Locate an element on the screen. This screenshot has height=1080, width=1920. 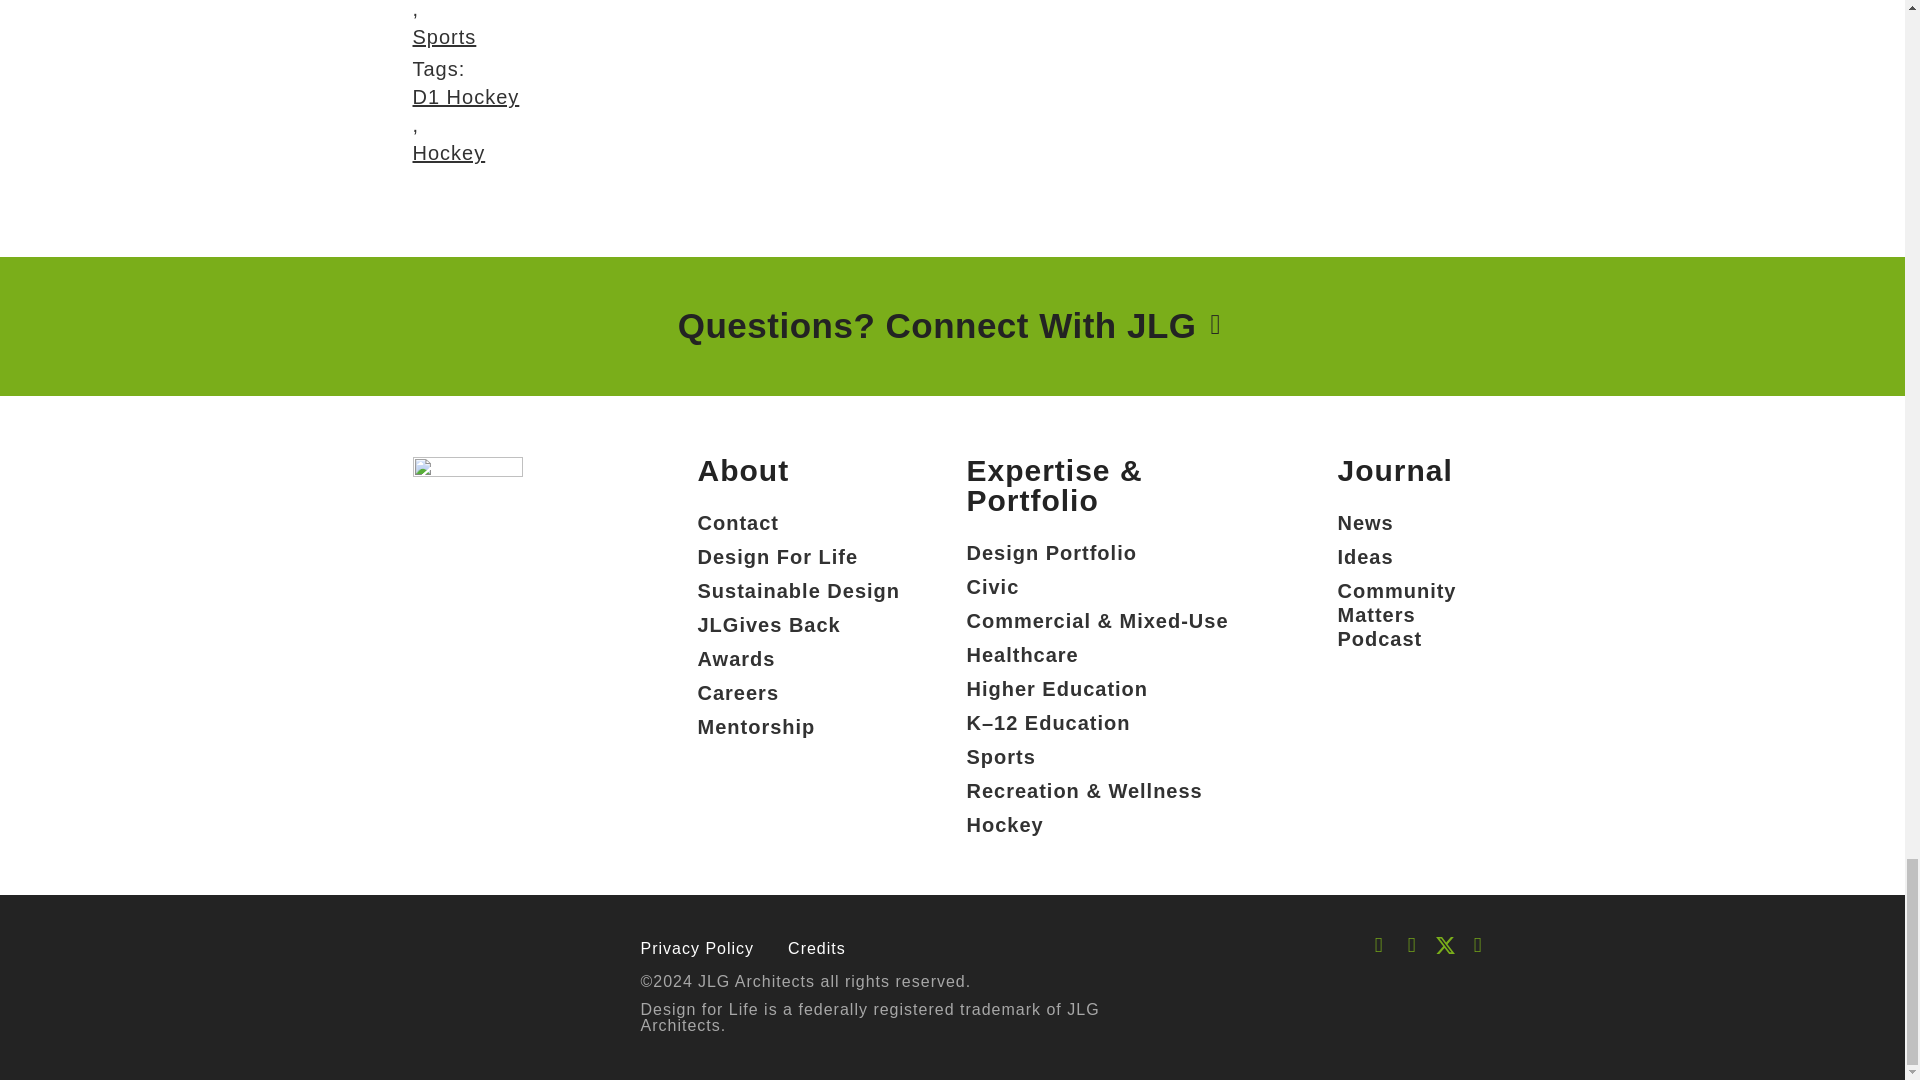
Sports is located at coordinates (524, 36).